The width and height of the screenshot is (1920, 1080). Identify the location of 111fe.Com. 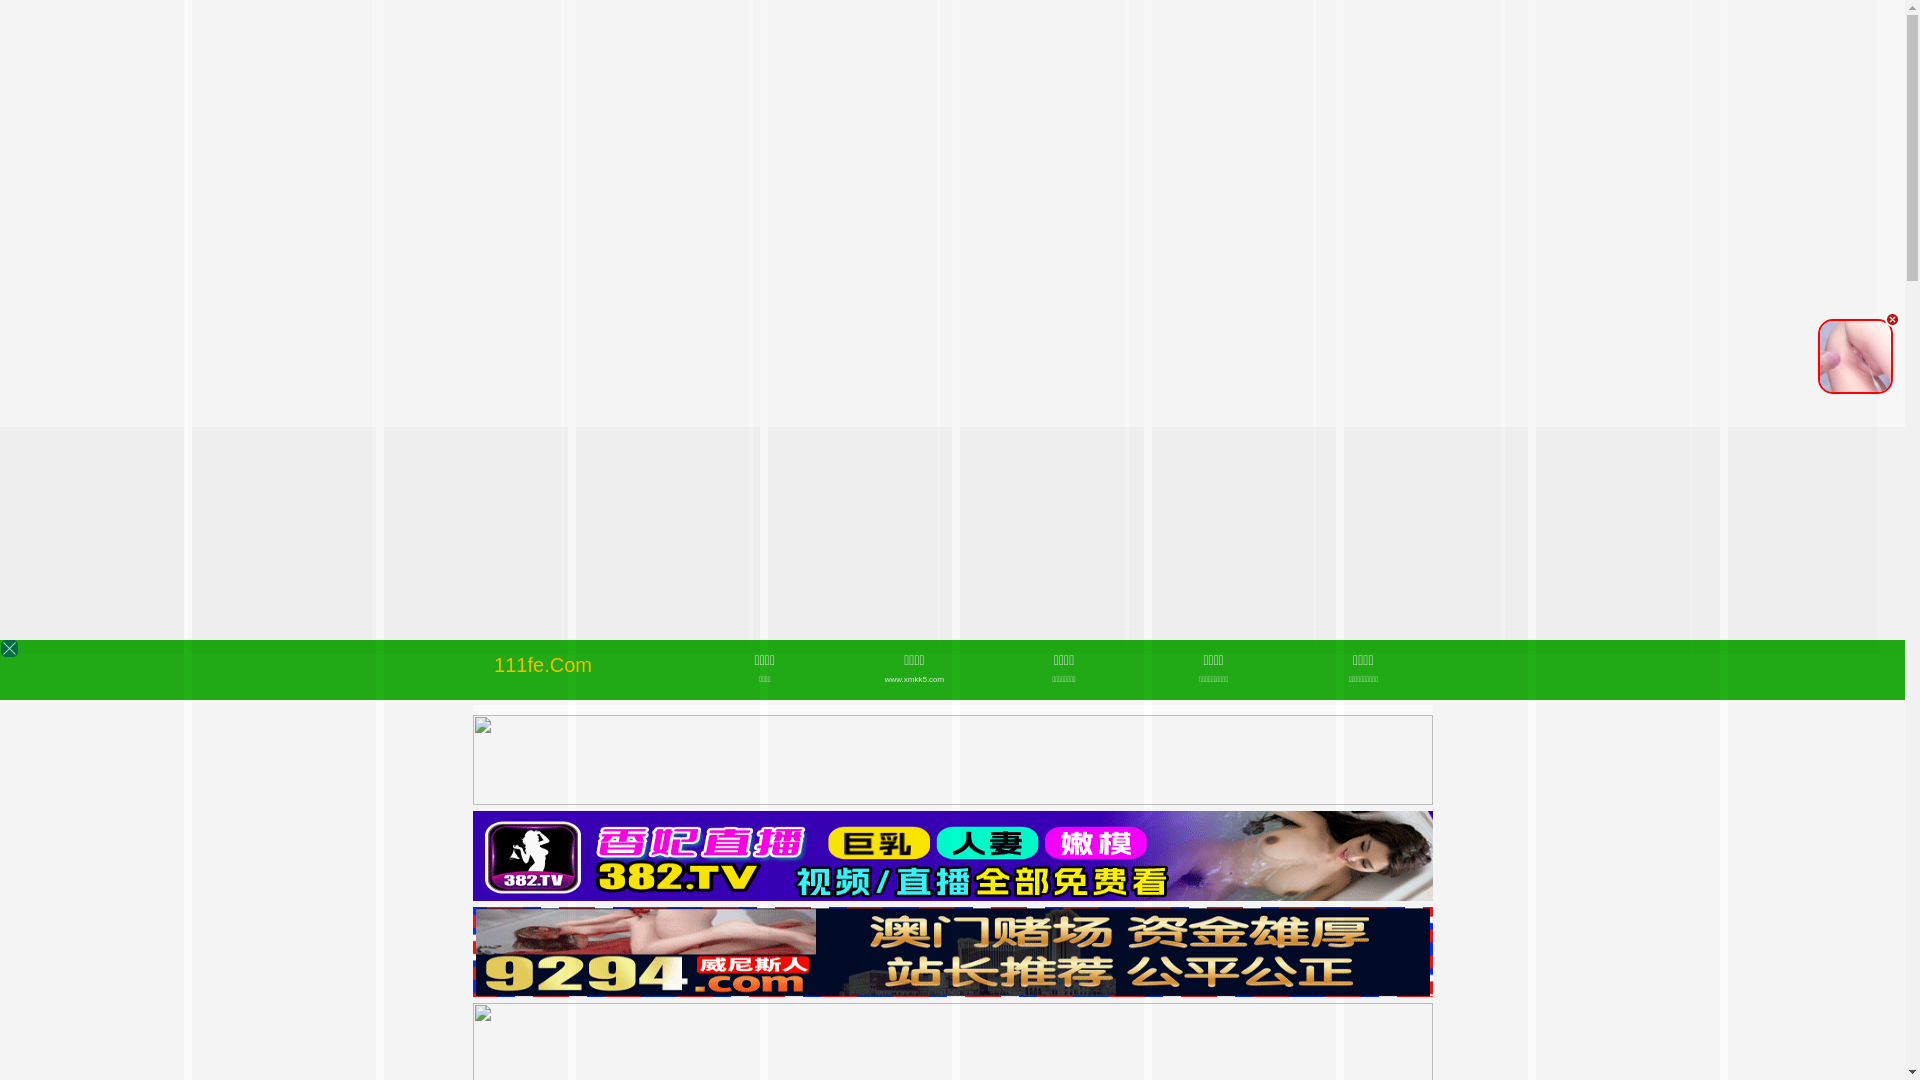
(542, 665).